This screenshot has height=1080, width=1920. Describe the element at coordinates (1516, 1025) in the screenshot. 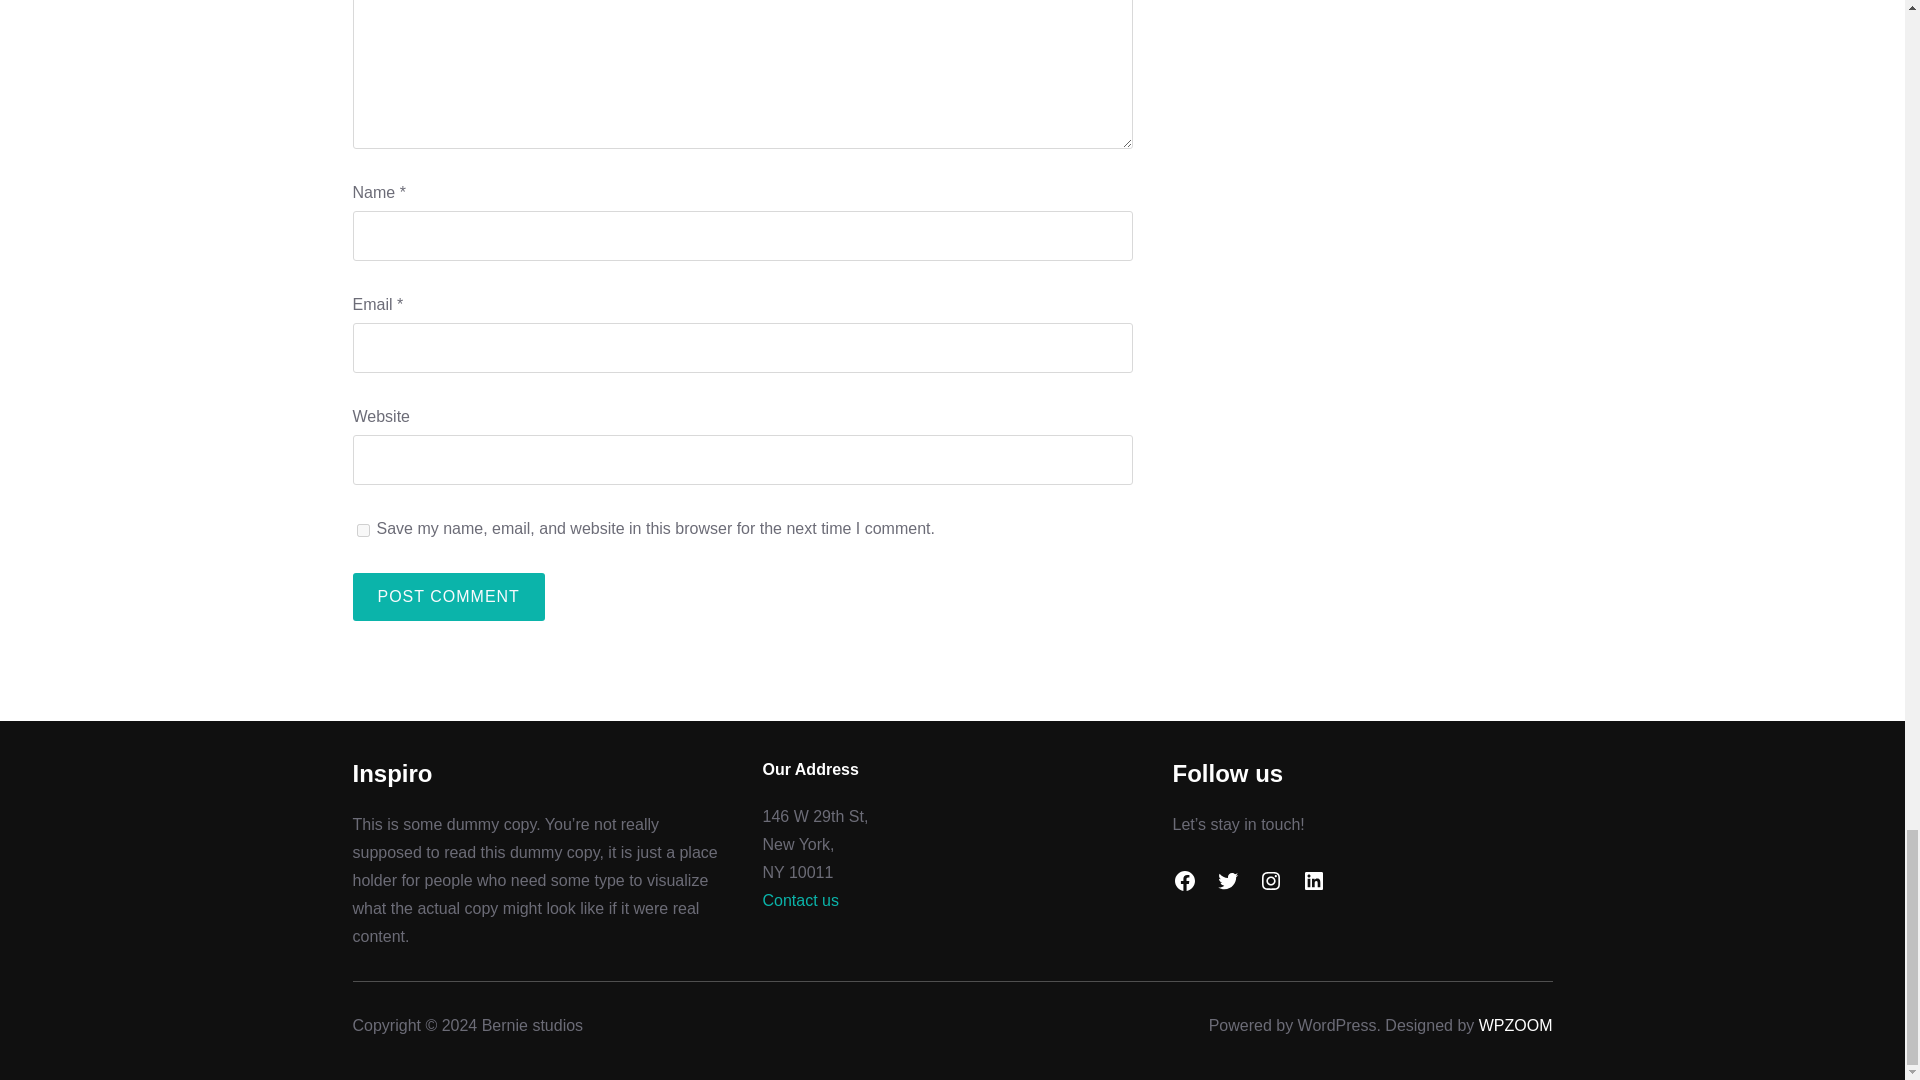

I see `WPZOOM` at that location.